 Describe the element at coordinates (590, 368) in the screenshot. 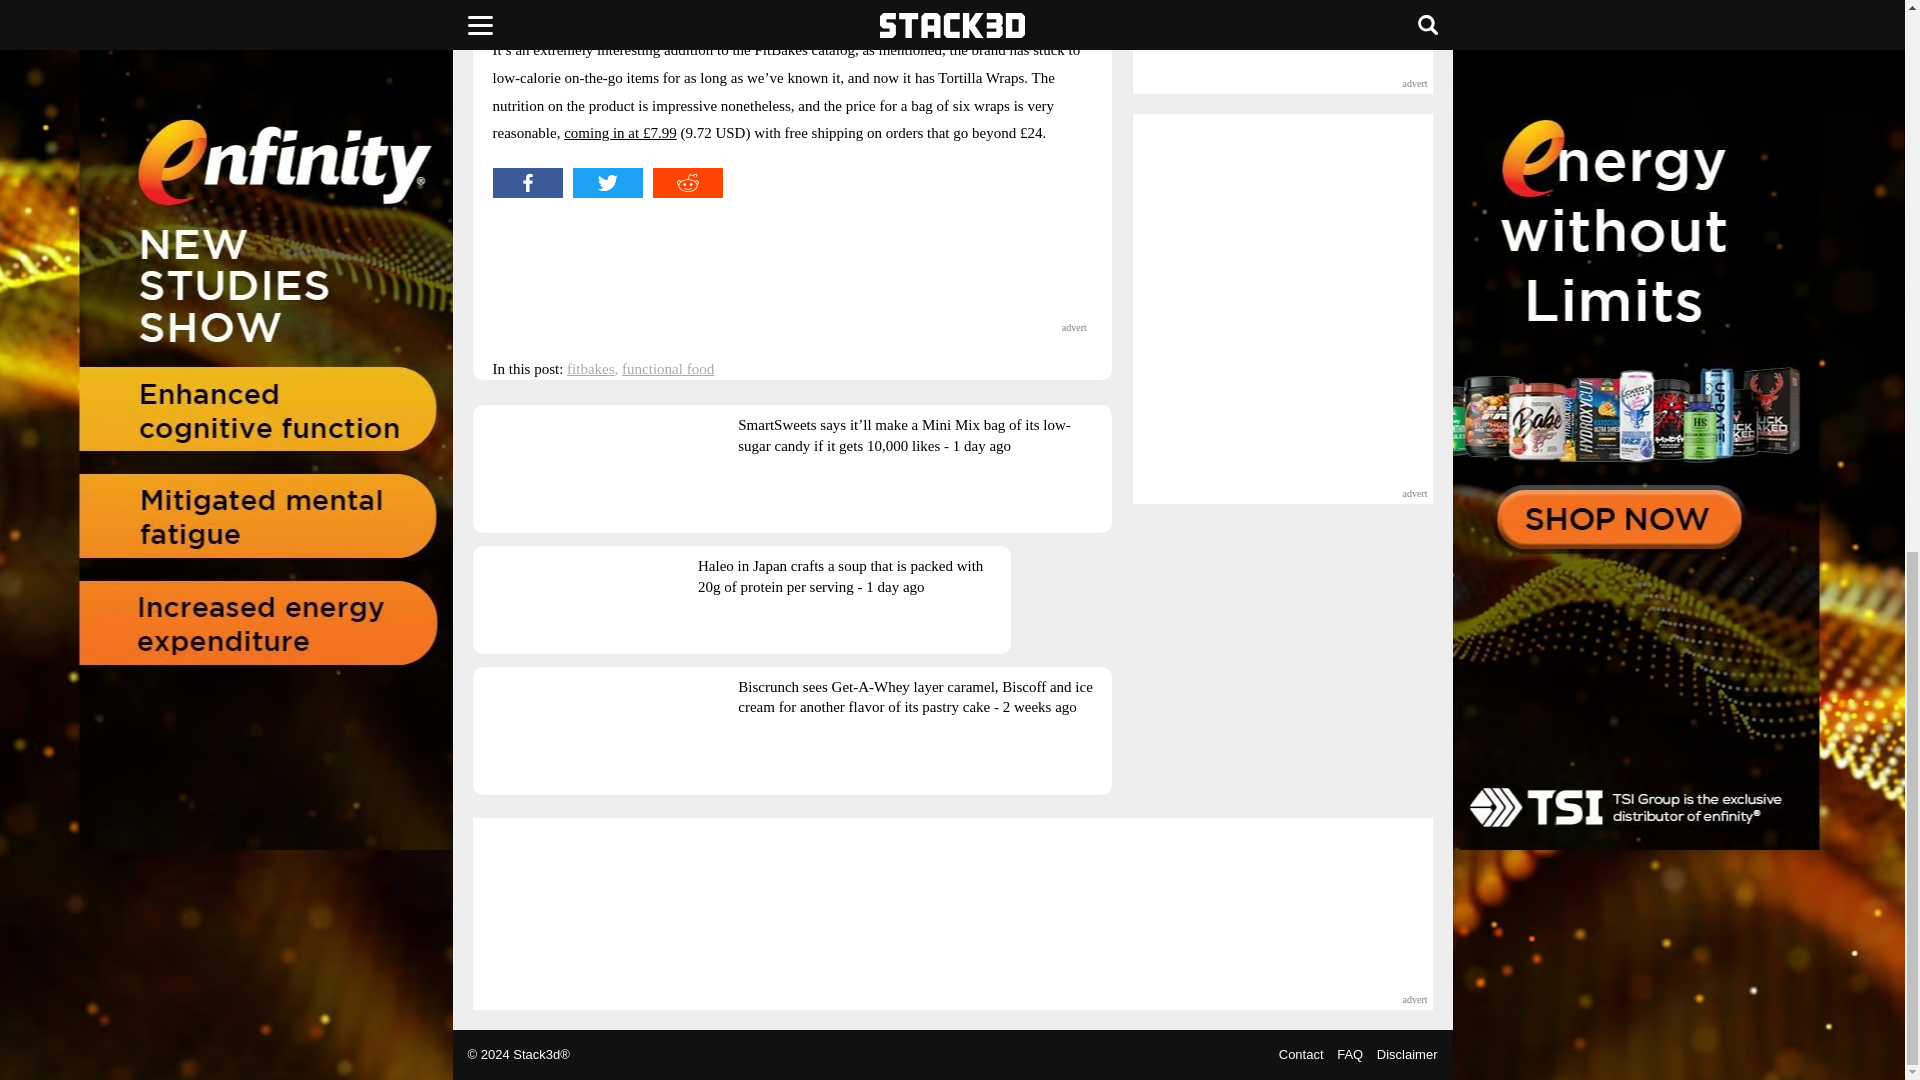

I see `fitbakes` at that location.